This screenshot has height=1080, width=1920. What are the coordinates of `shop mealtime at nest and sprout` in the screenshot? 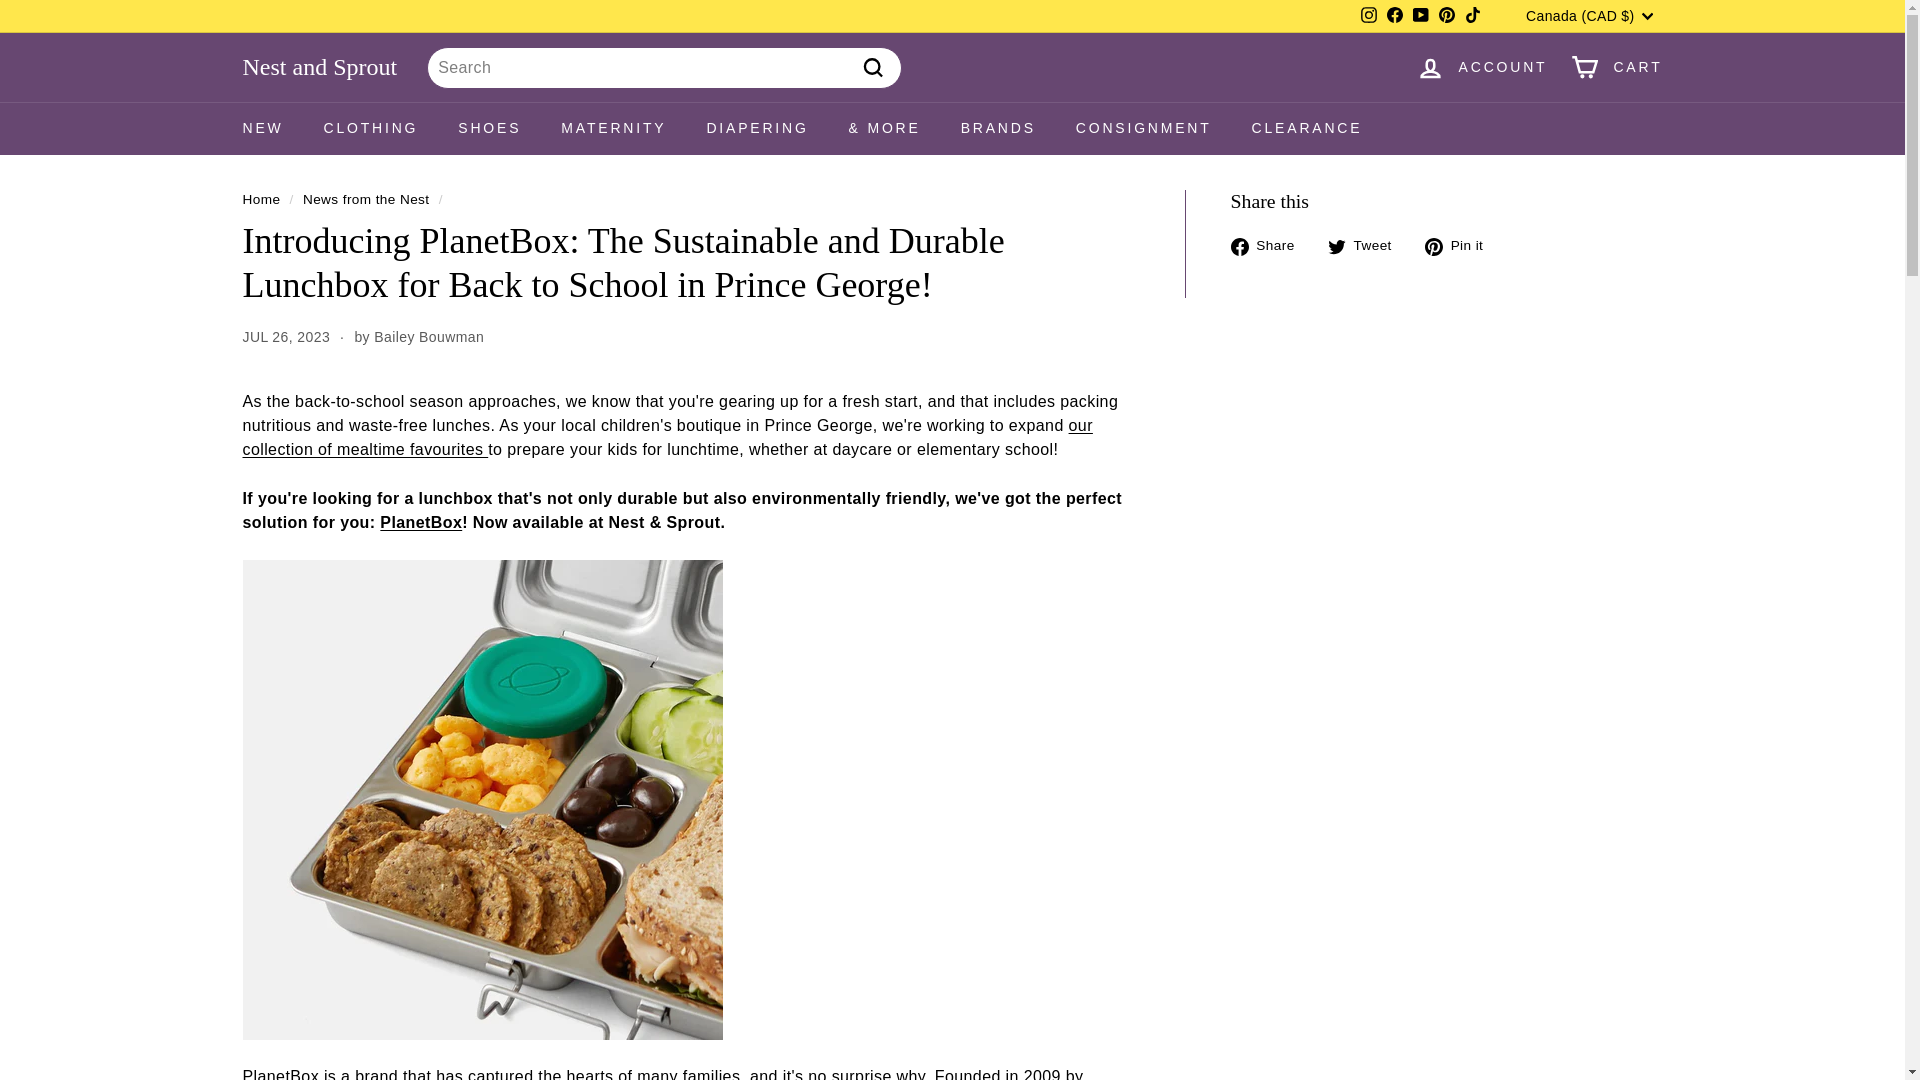 It's located at (666, 436).